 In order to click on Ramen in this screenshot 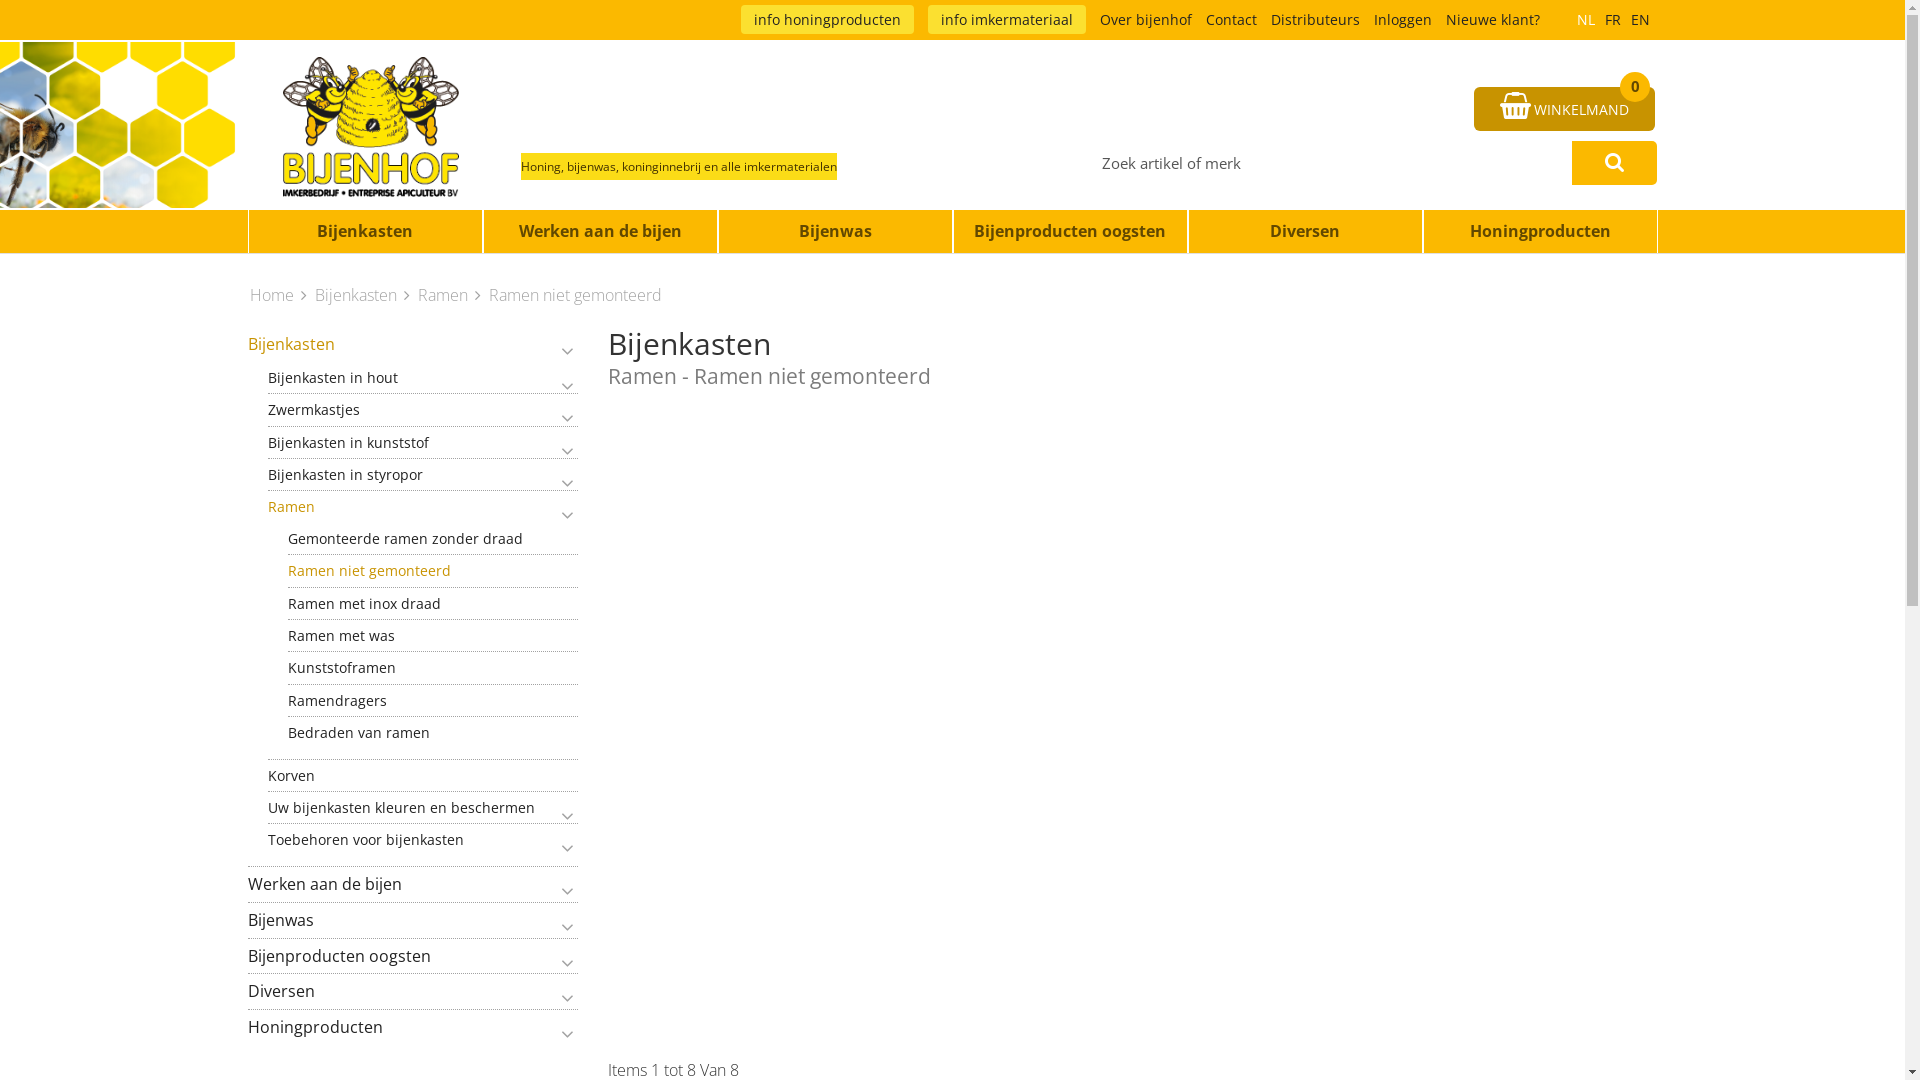, I will do `click(452, 295)`.